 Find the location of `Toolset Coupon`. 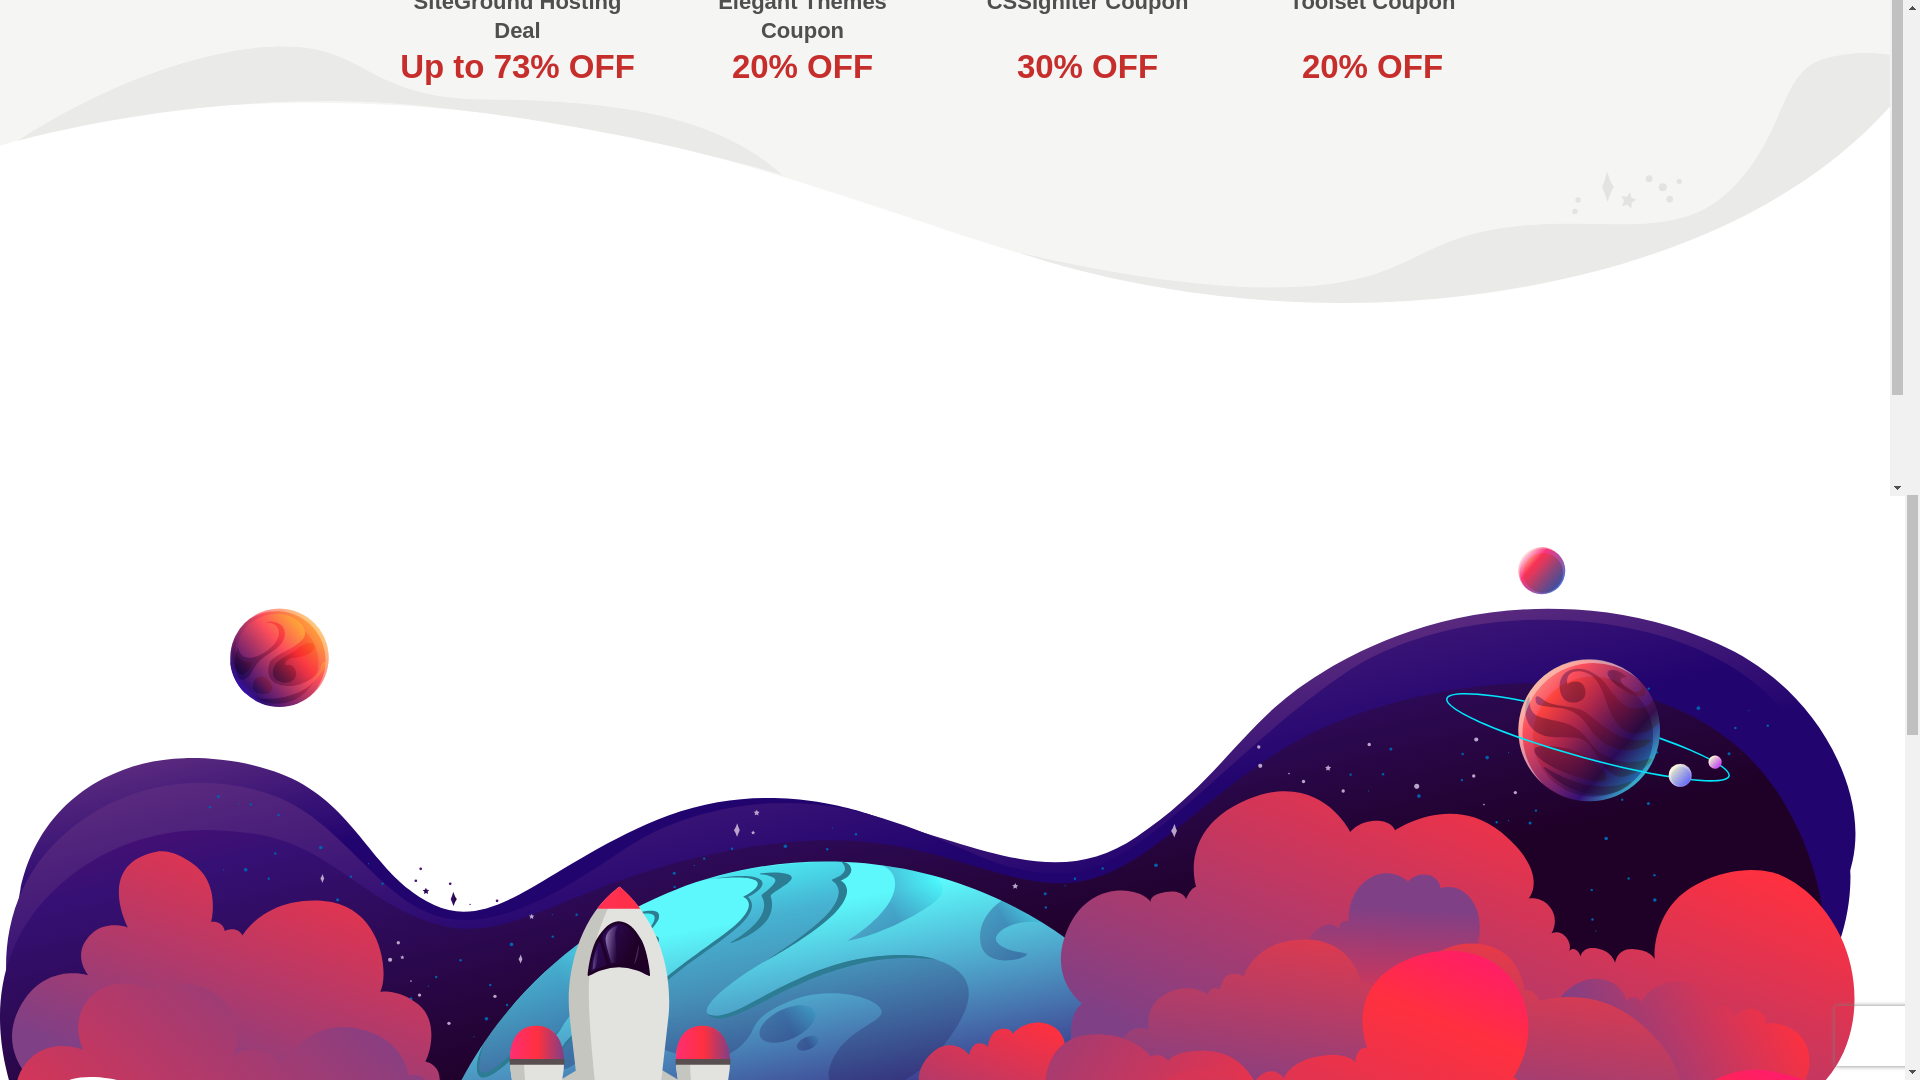

Toolset Coupon is located at coordinates (1372, 7).